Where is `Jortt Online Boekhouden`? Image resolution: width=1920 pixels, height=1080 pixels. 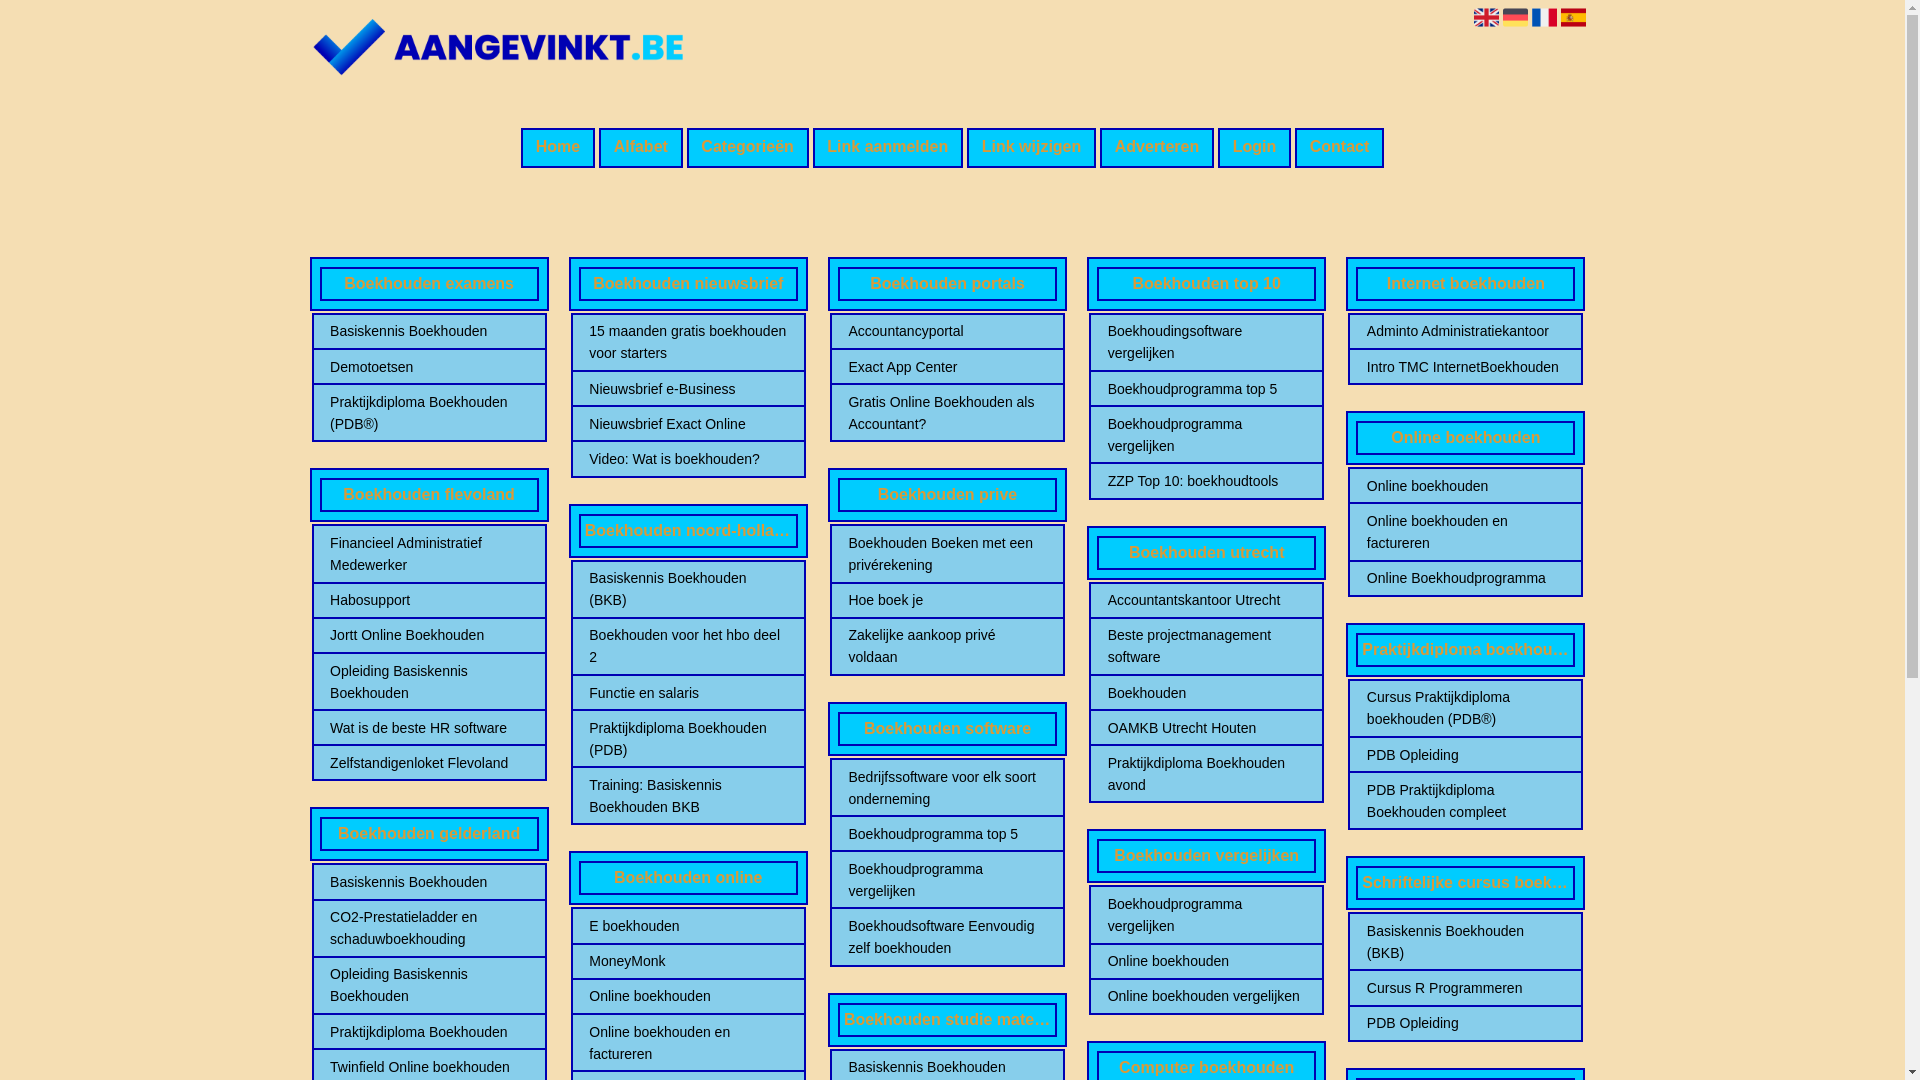 Jortt Online Boekhouden is located at coordinates (429, 634).